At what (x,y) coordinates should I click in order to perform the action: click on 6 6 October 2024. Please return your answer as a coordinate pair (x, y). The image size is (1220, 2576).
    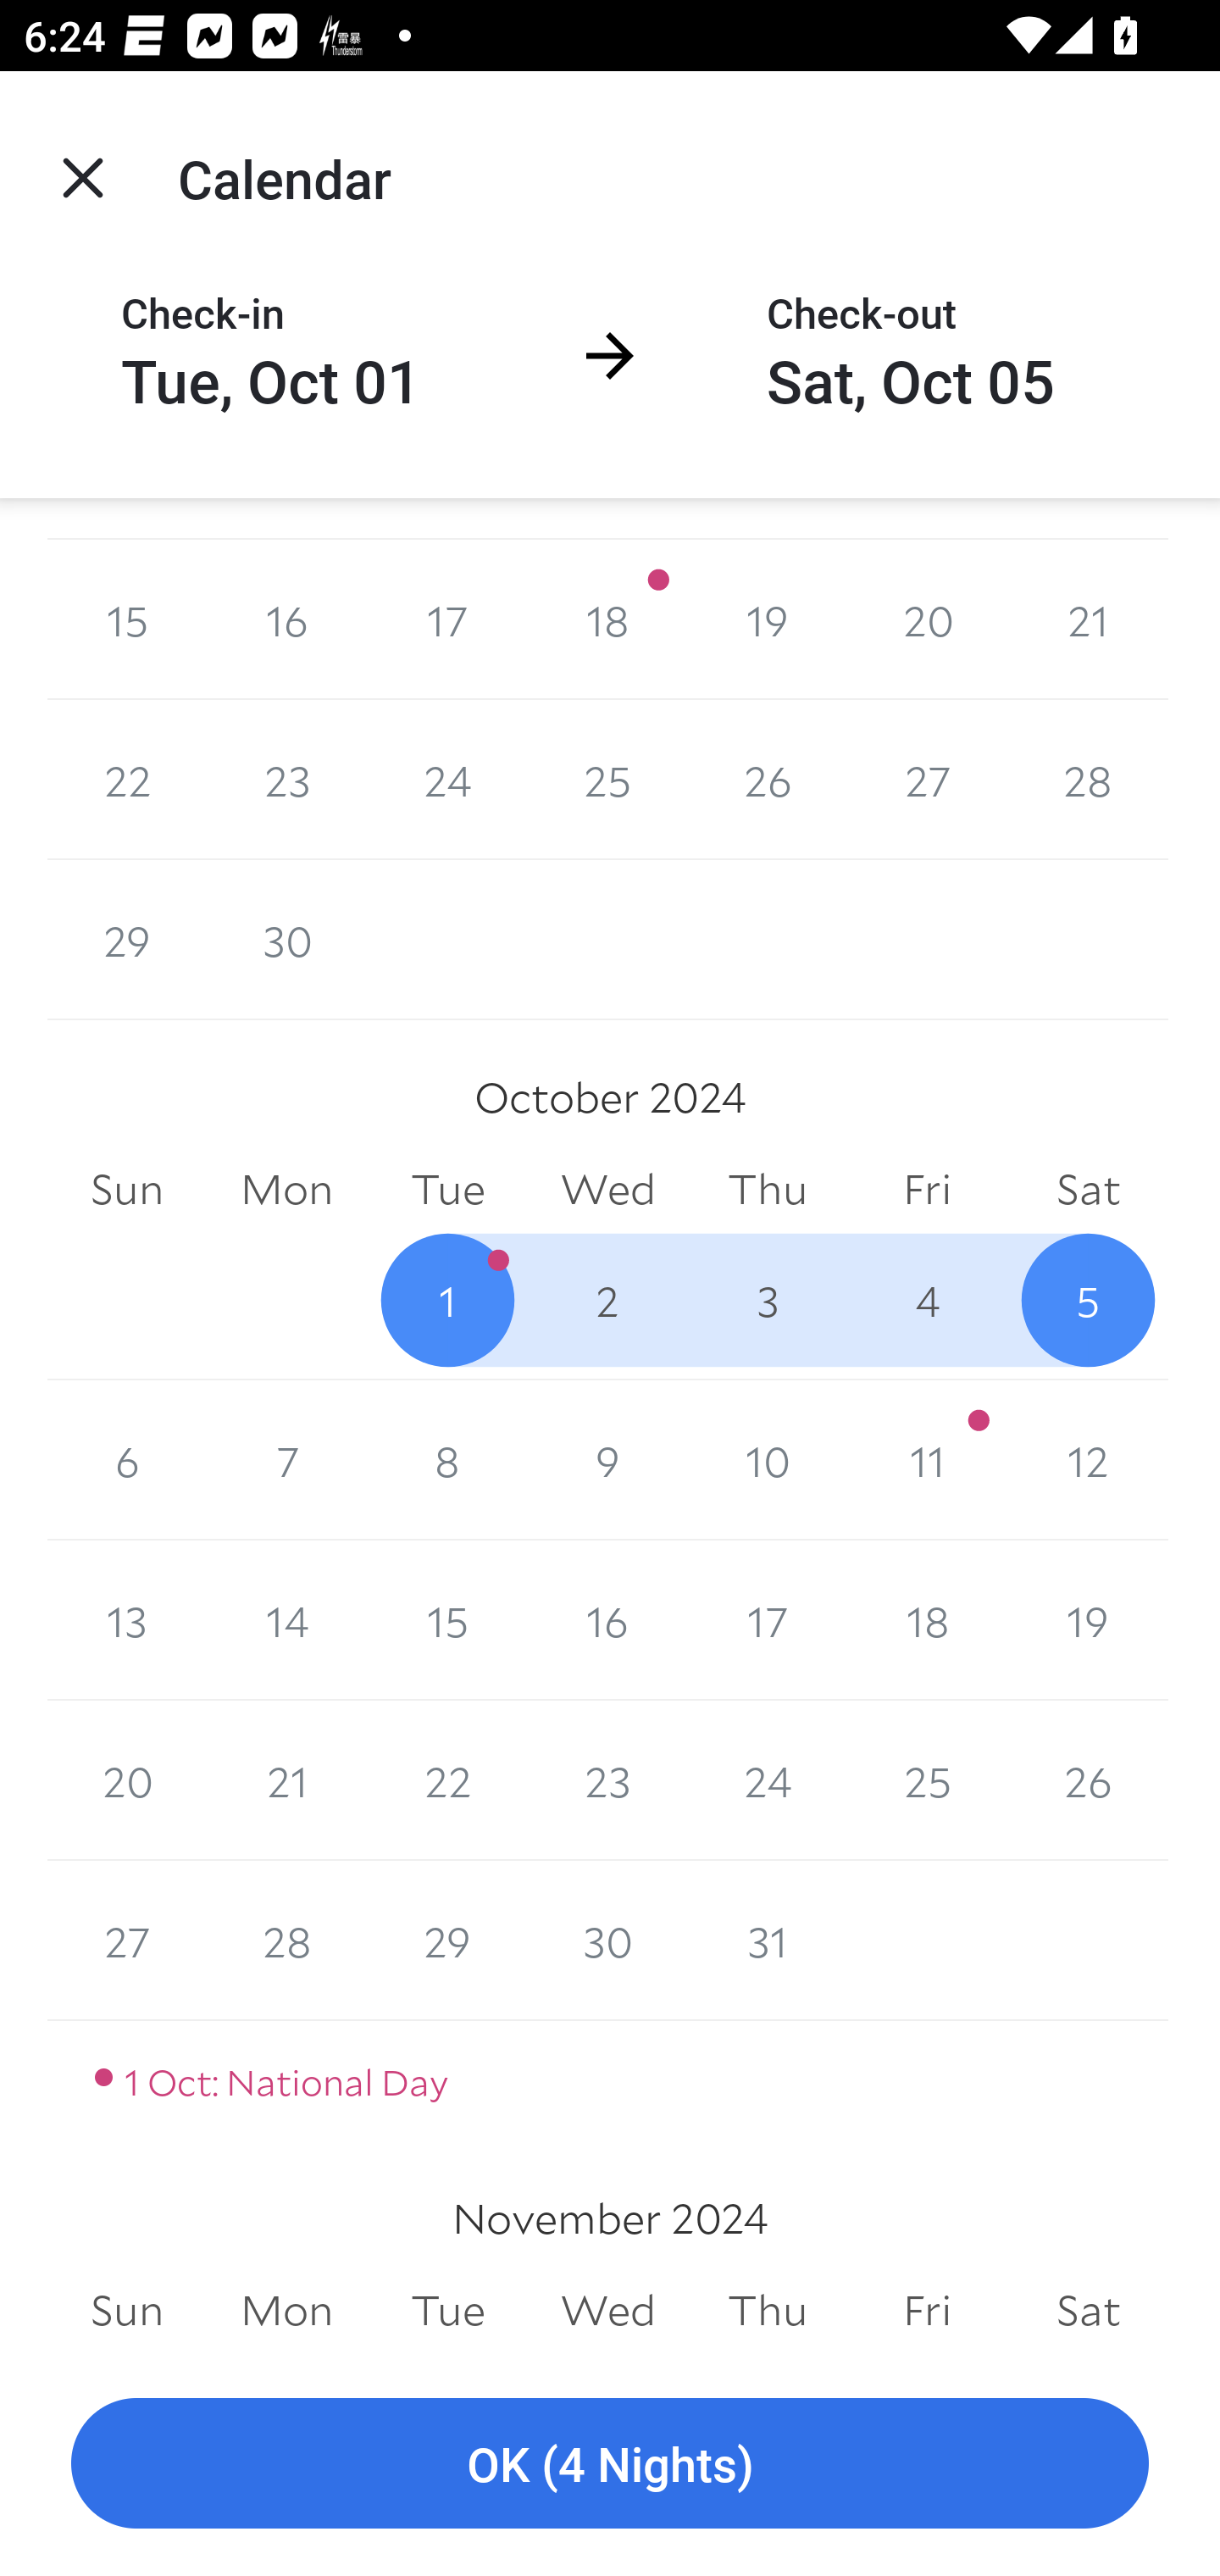
    Looking at the image, I should click on (127, 1460).